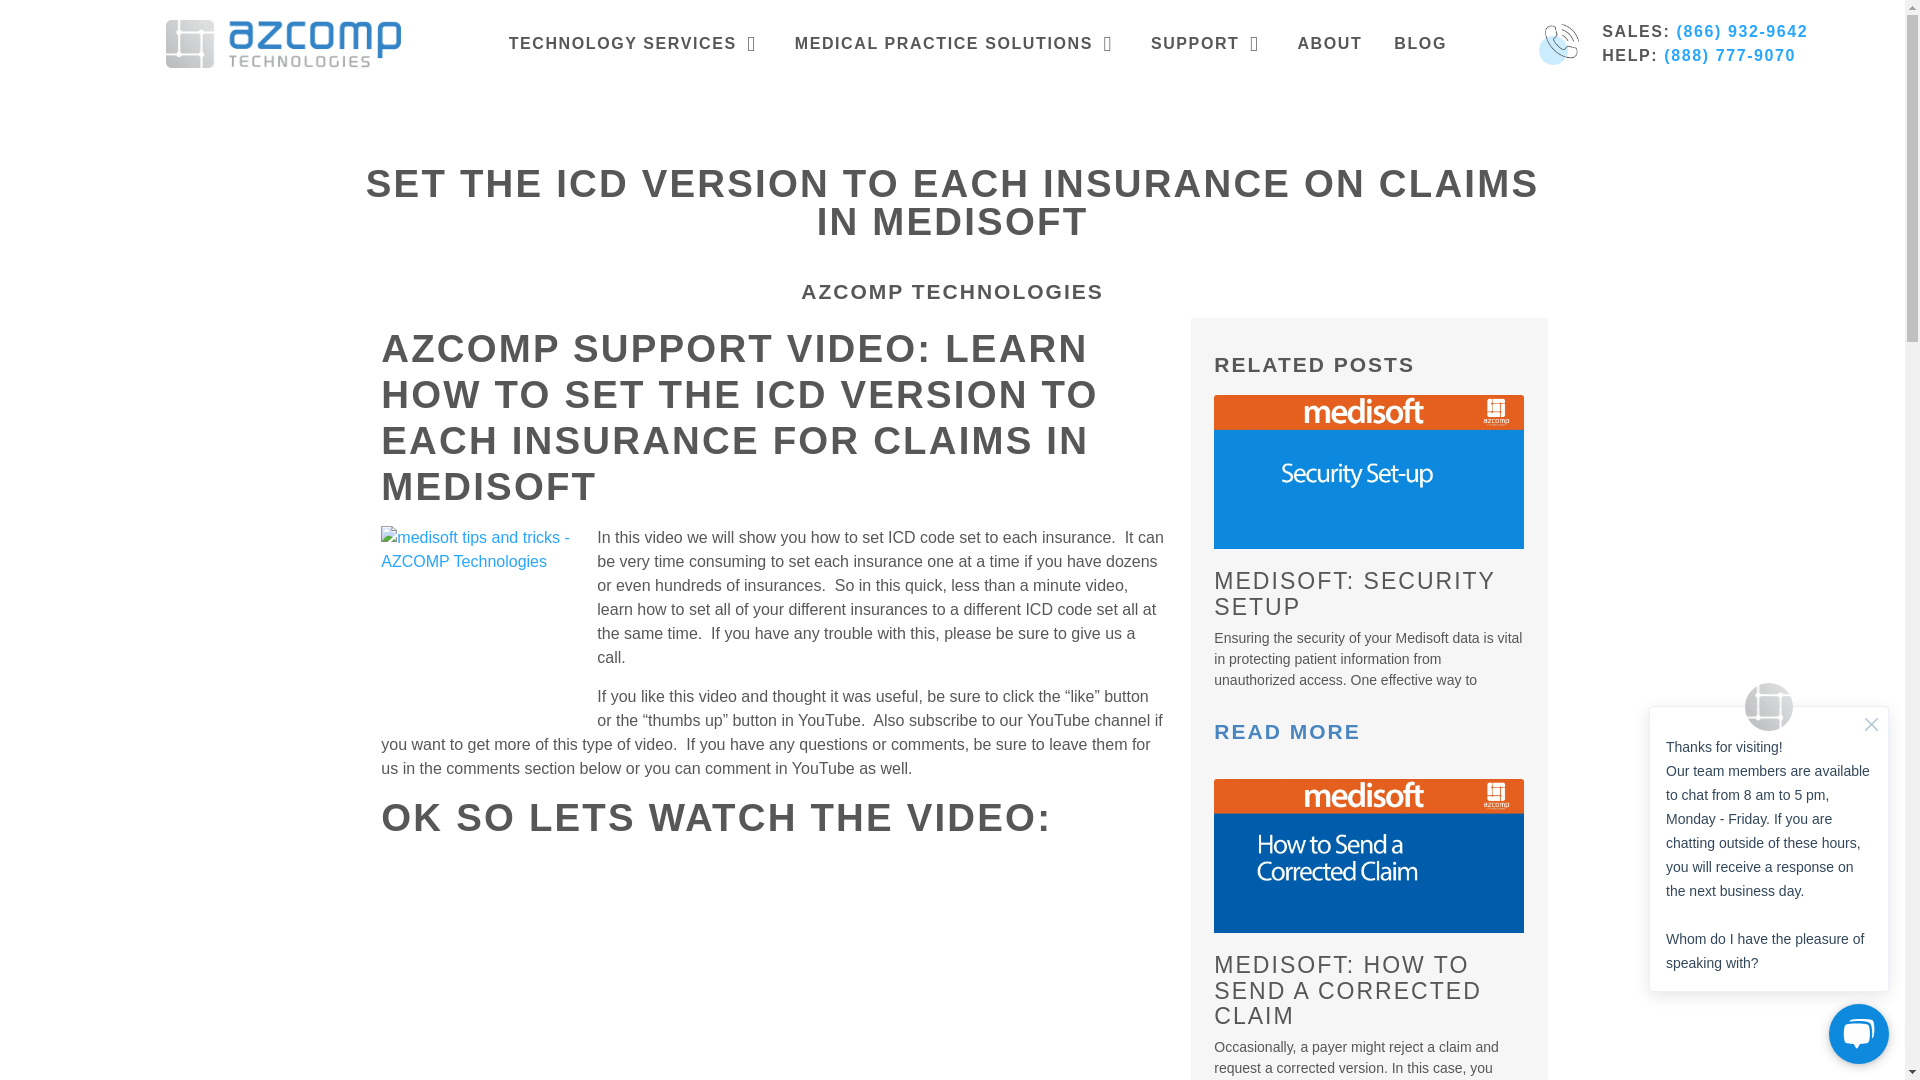 The height and width of the screenshot is (1080, 1920). I want to click on BLOG, so click(1420, 44).